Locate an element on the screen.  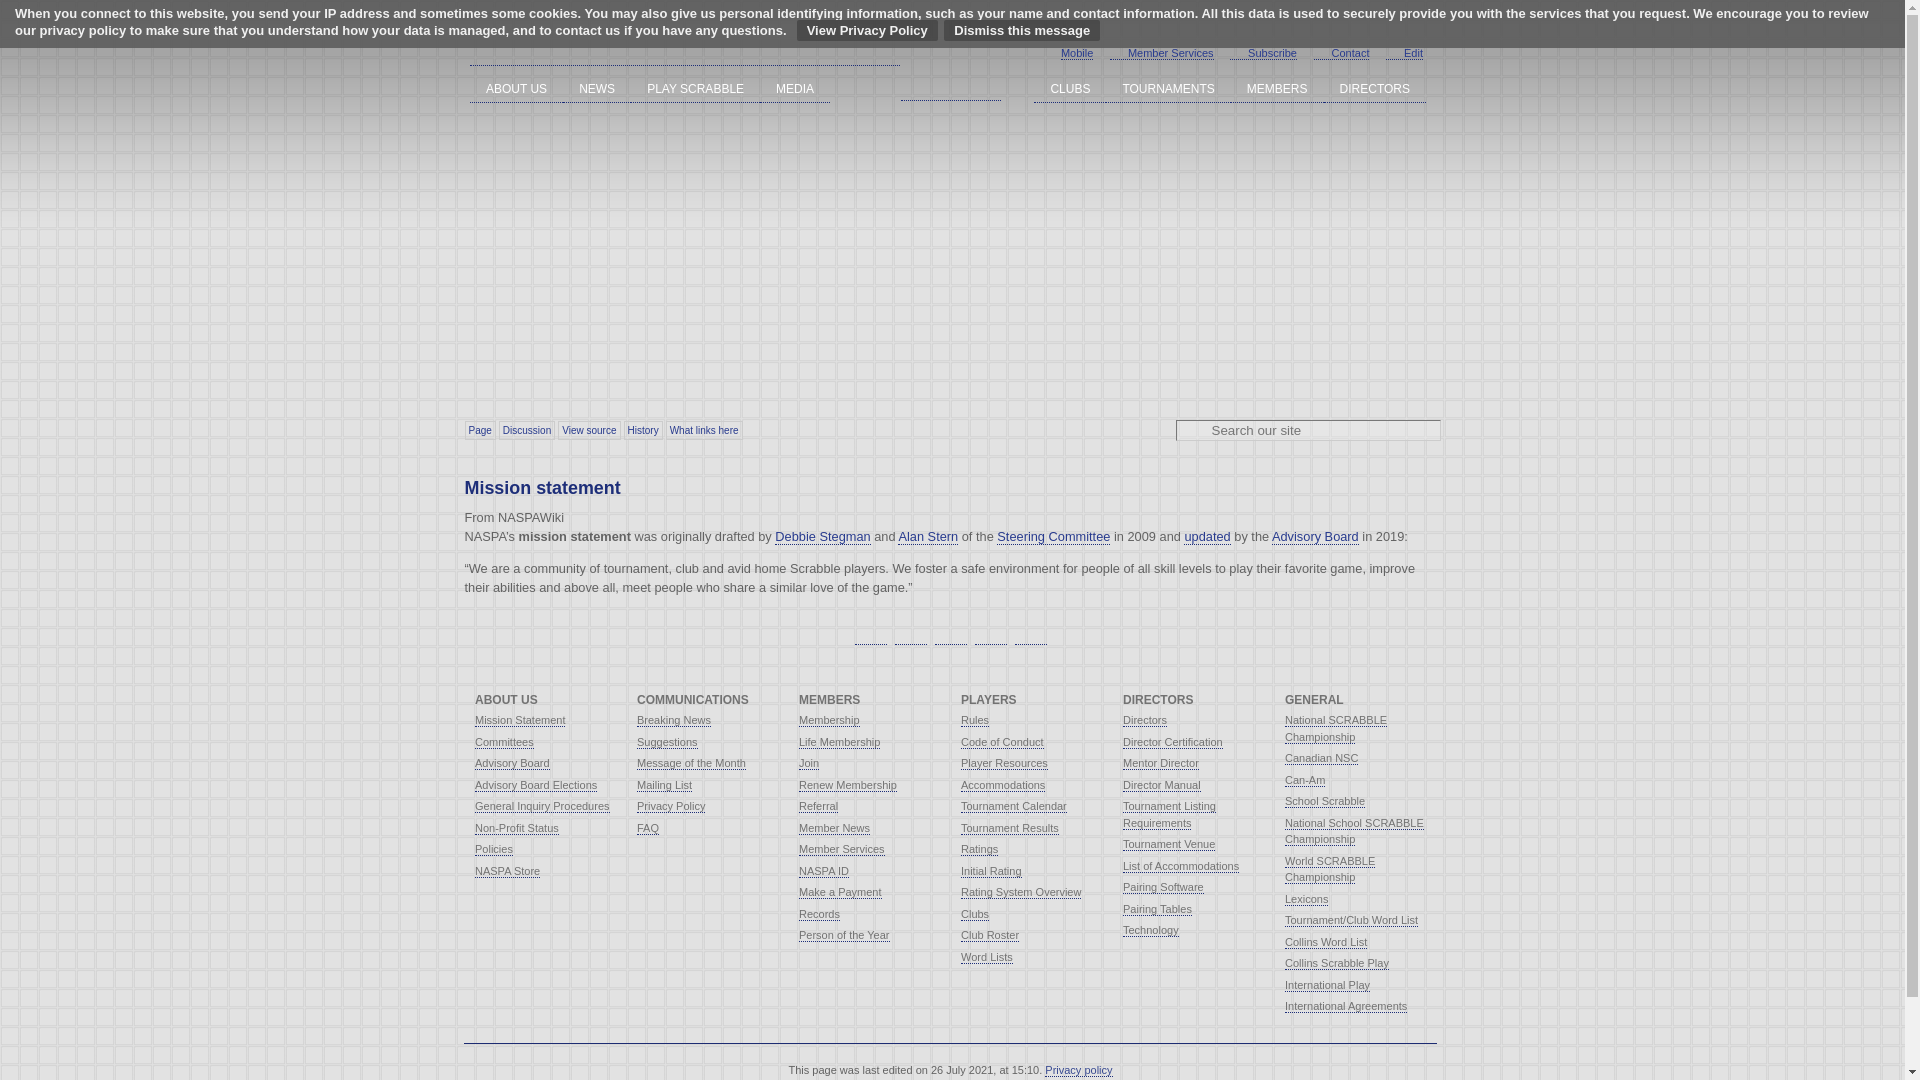
Member Services is located at coordinates (1161, 54).